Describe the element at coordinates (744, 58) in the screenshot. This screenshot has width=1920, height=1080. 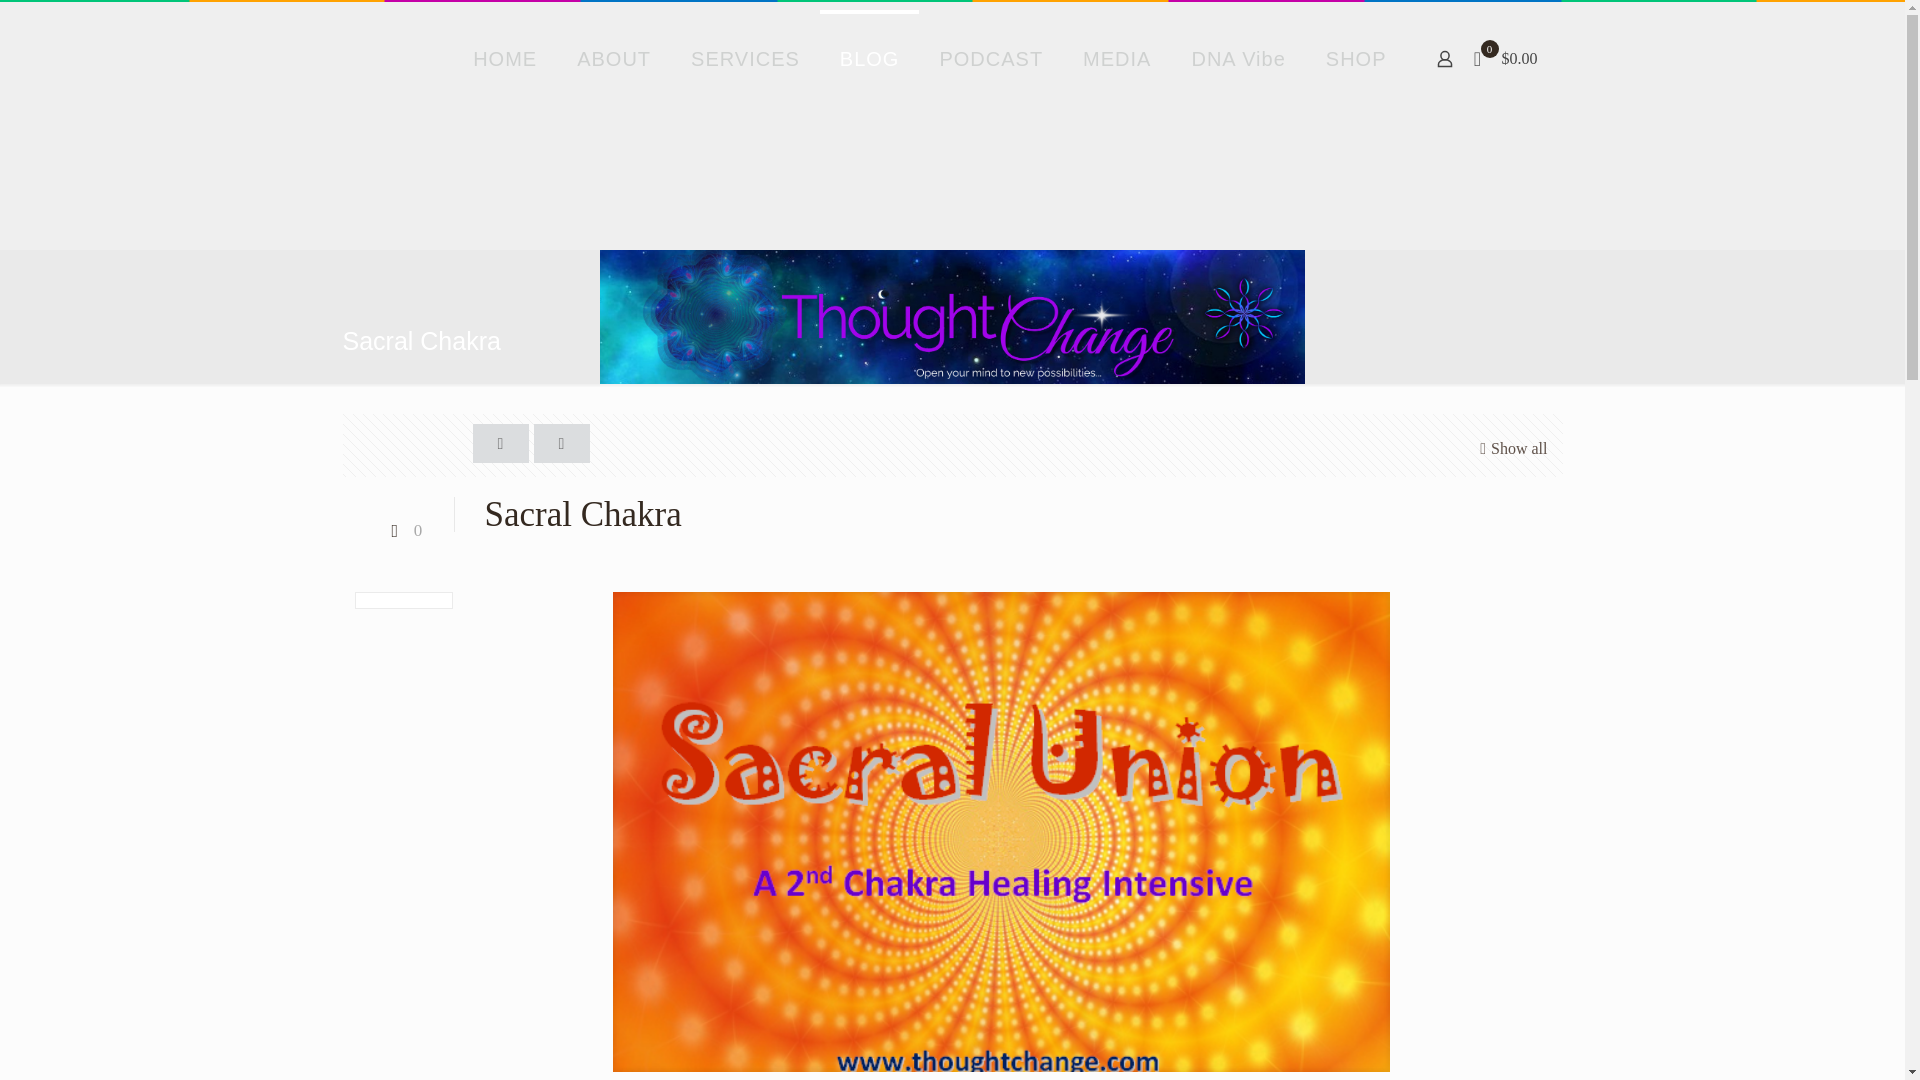
I see `SERVICES` at that location.